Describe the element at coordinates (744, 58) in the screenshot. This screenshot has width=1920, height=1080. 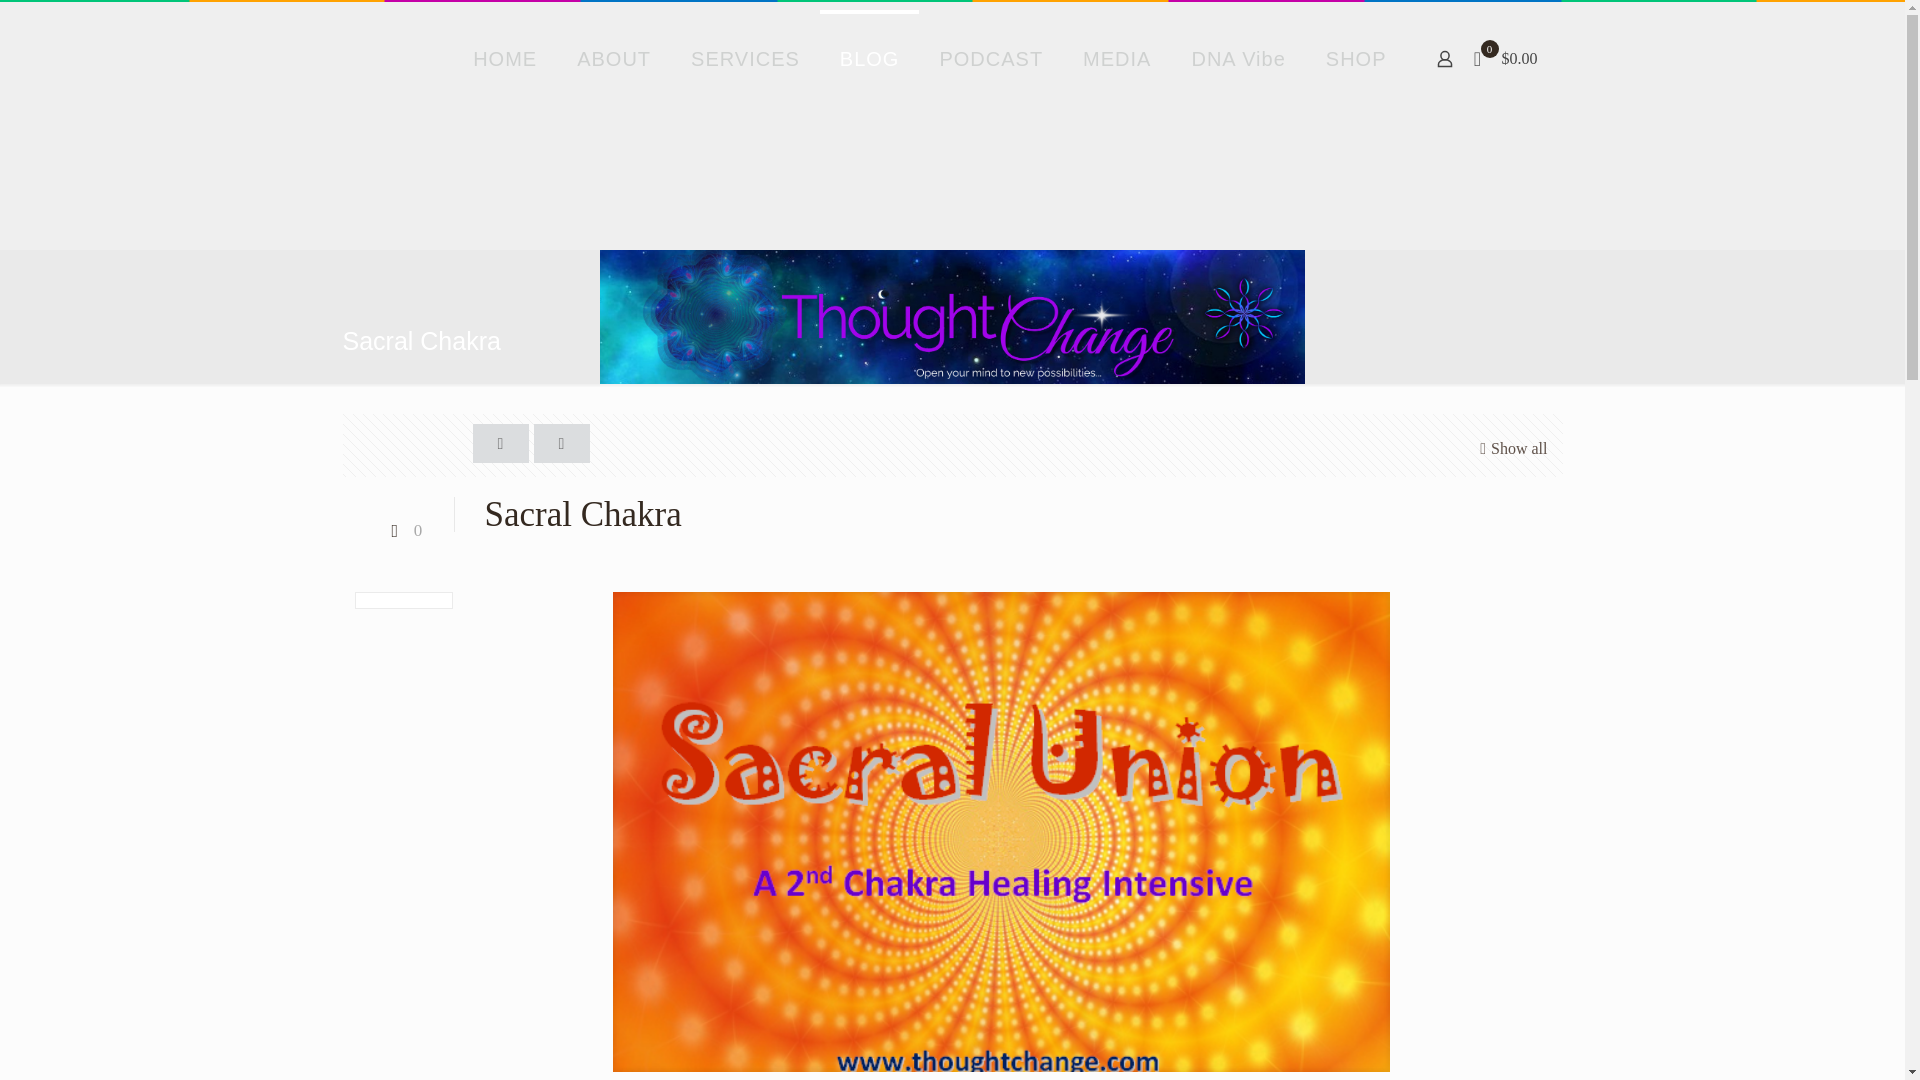
I see `SERVICES` at that location.